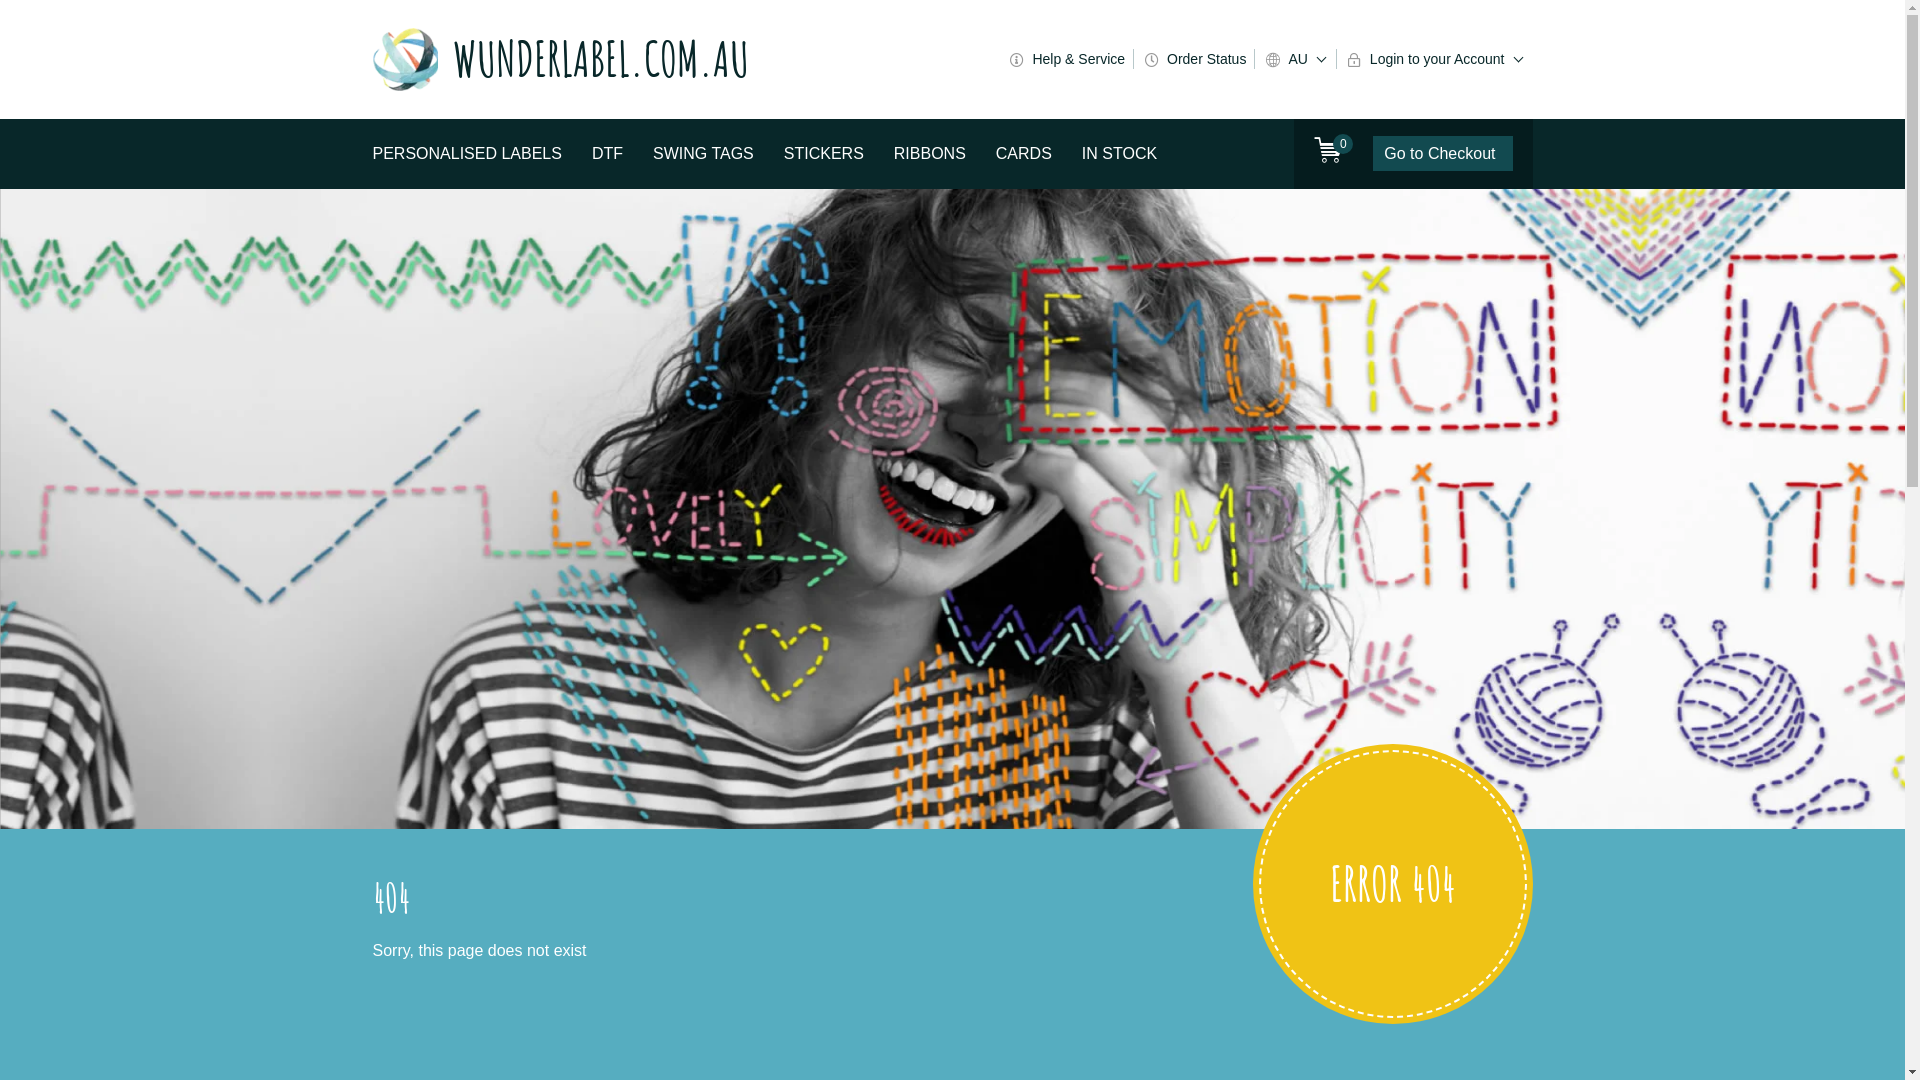  I want to click on CARDS, so click(1024, 154).